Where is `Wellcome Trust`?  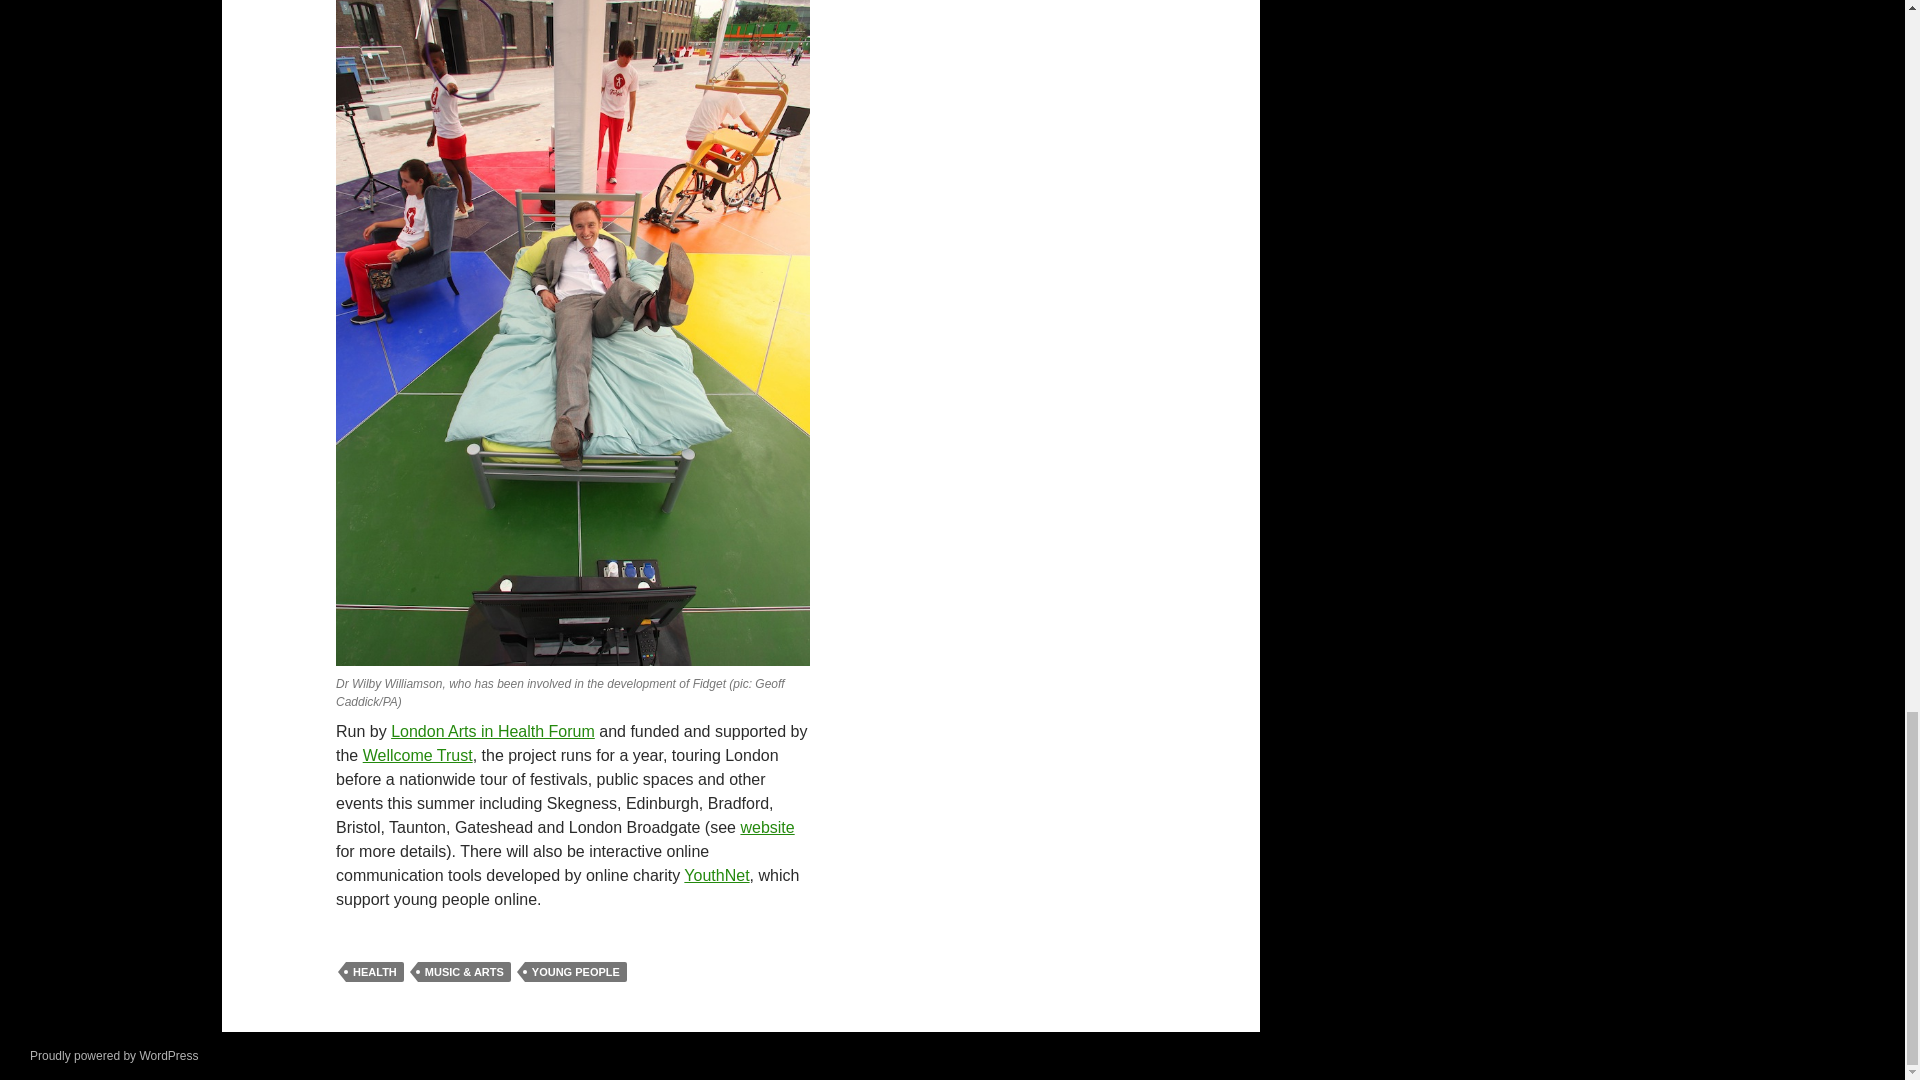 Wellcome Trust is located at coordinates (417, 755).